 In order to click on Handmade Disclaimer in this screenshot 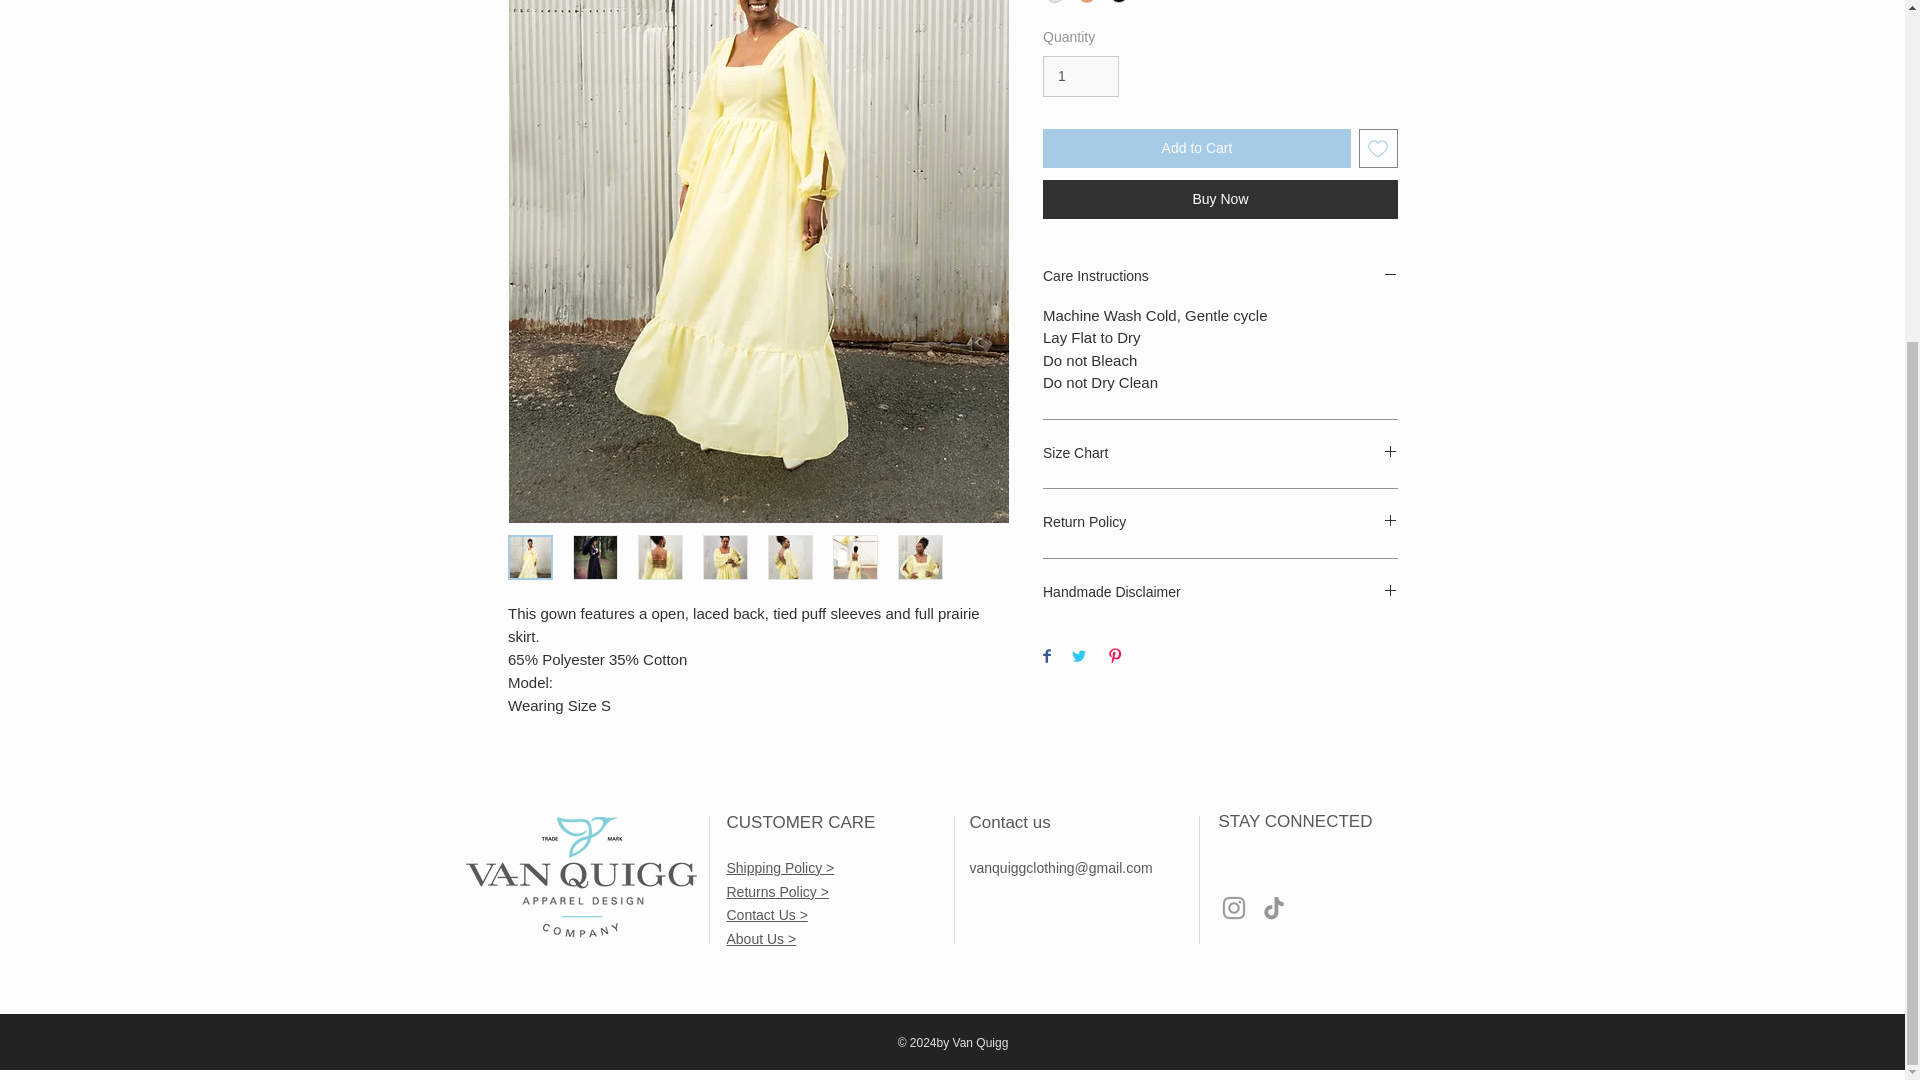, I will do `click(1220, 593)`.